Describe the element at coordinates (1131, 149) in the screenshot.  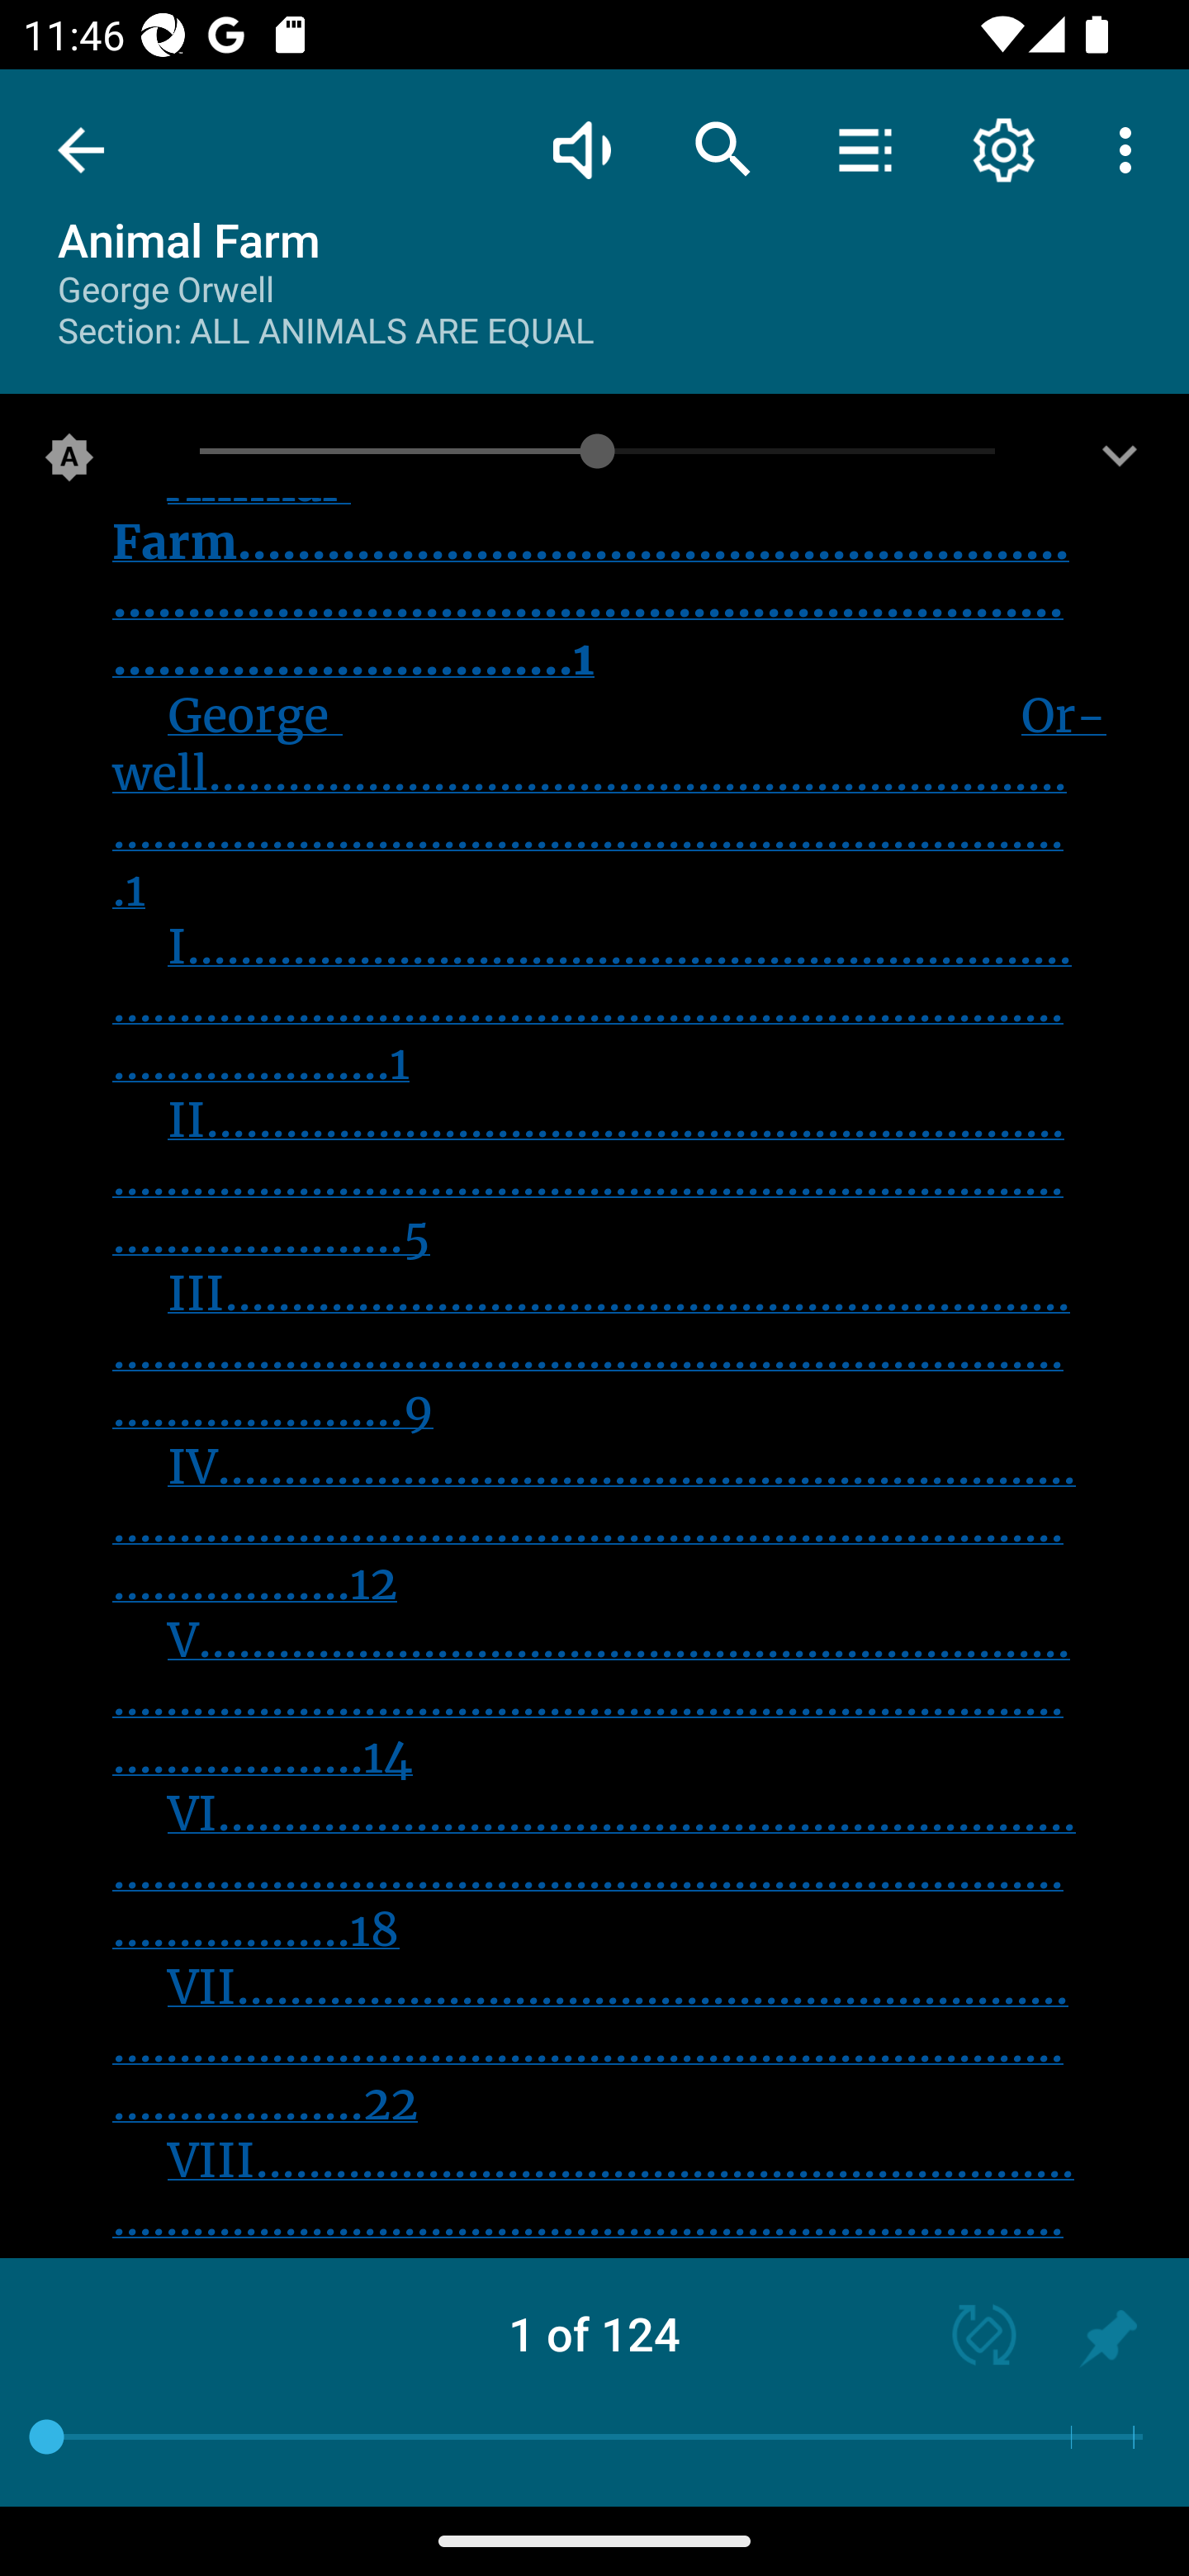
I see `More options` at that location.